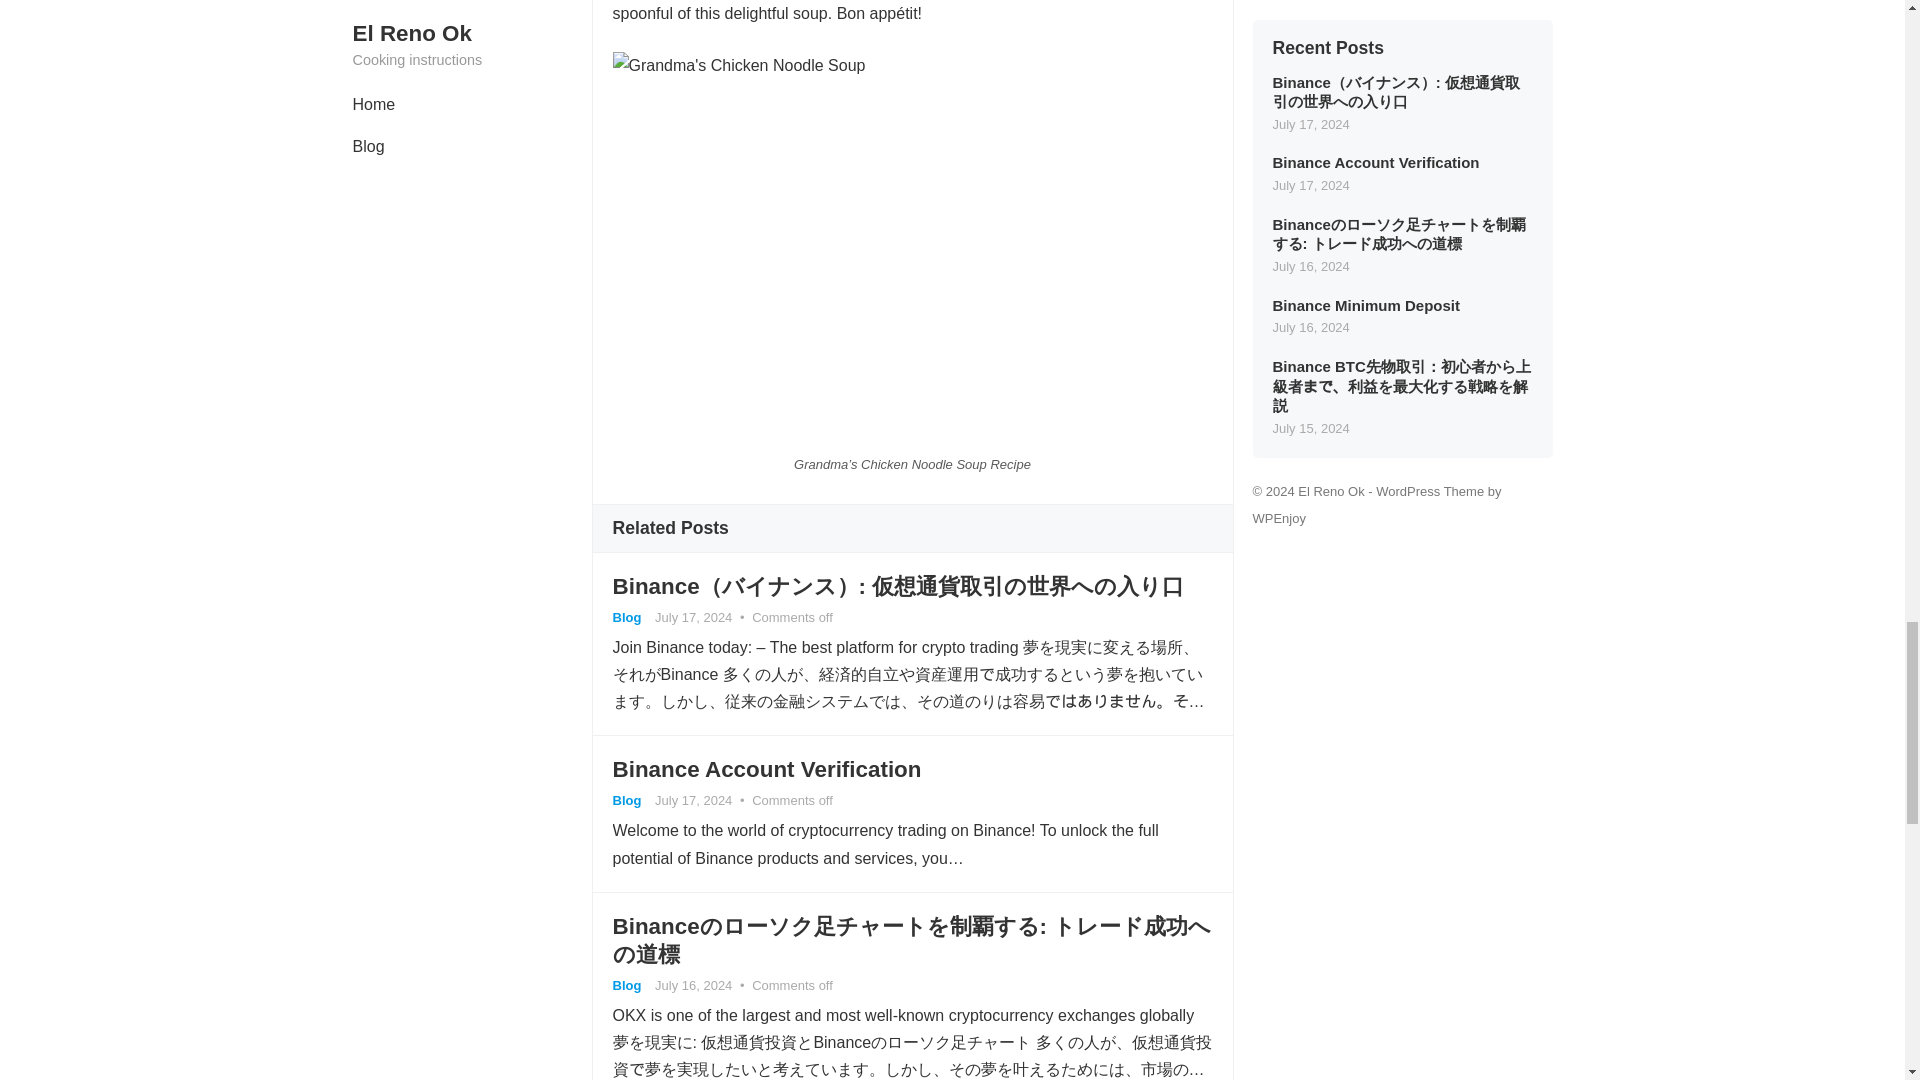  What do you see at coordinates (626, 985) in the screenshot?
I see `Blog` at bounding box center [626, 985].